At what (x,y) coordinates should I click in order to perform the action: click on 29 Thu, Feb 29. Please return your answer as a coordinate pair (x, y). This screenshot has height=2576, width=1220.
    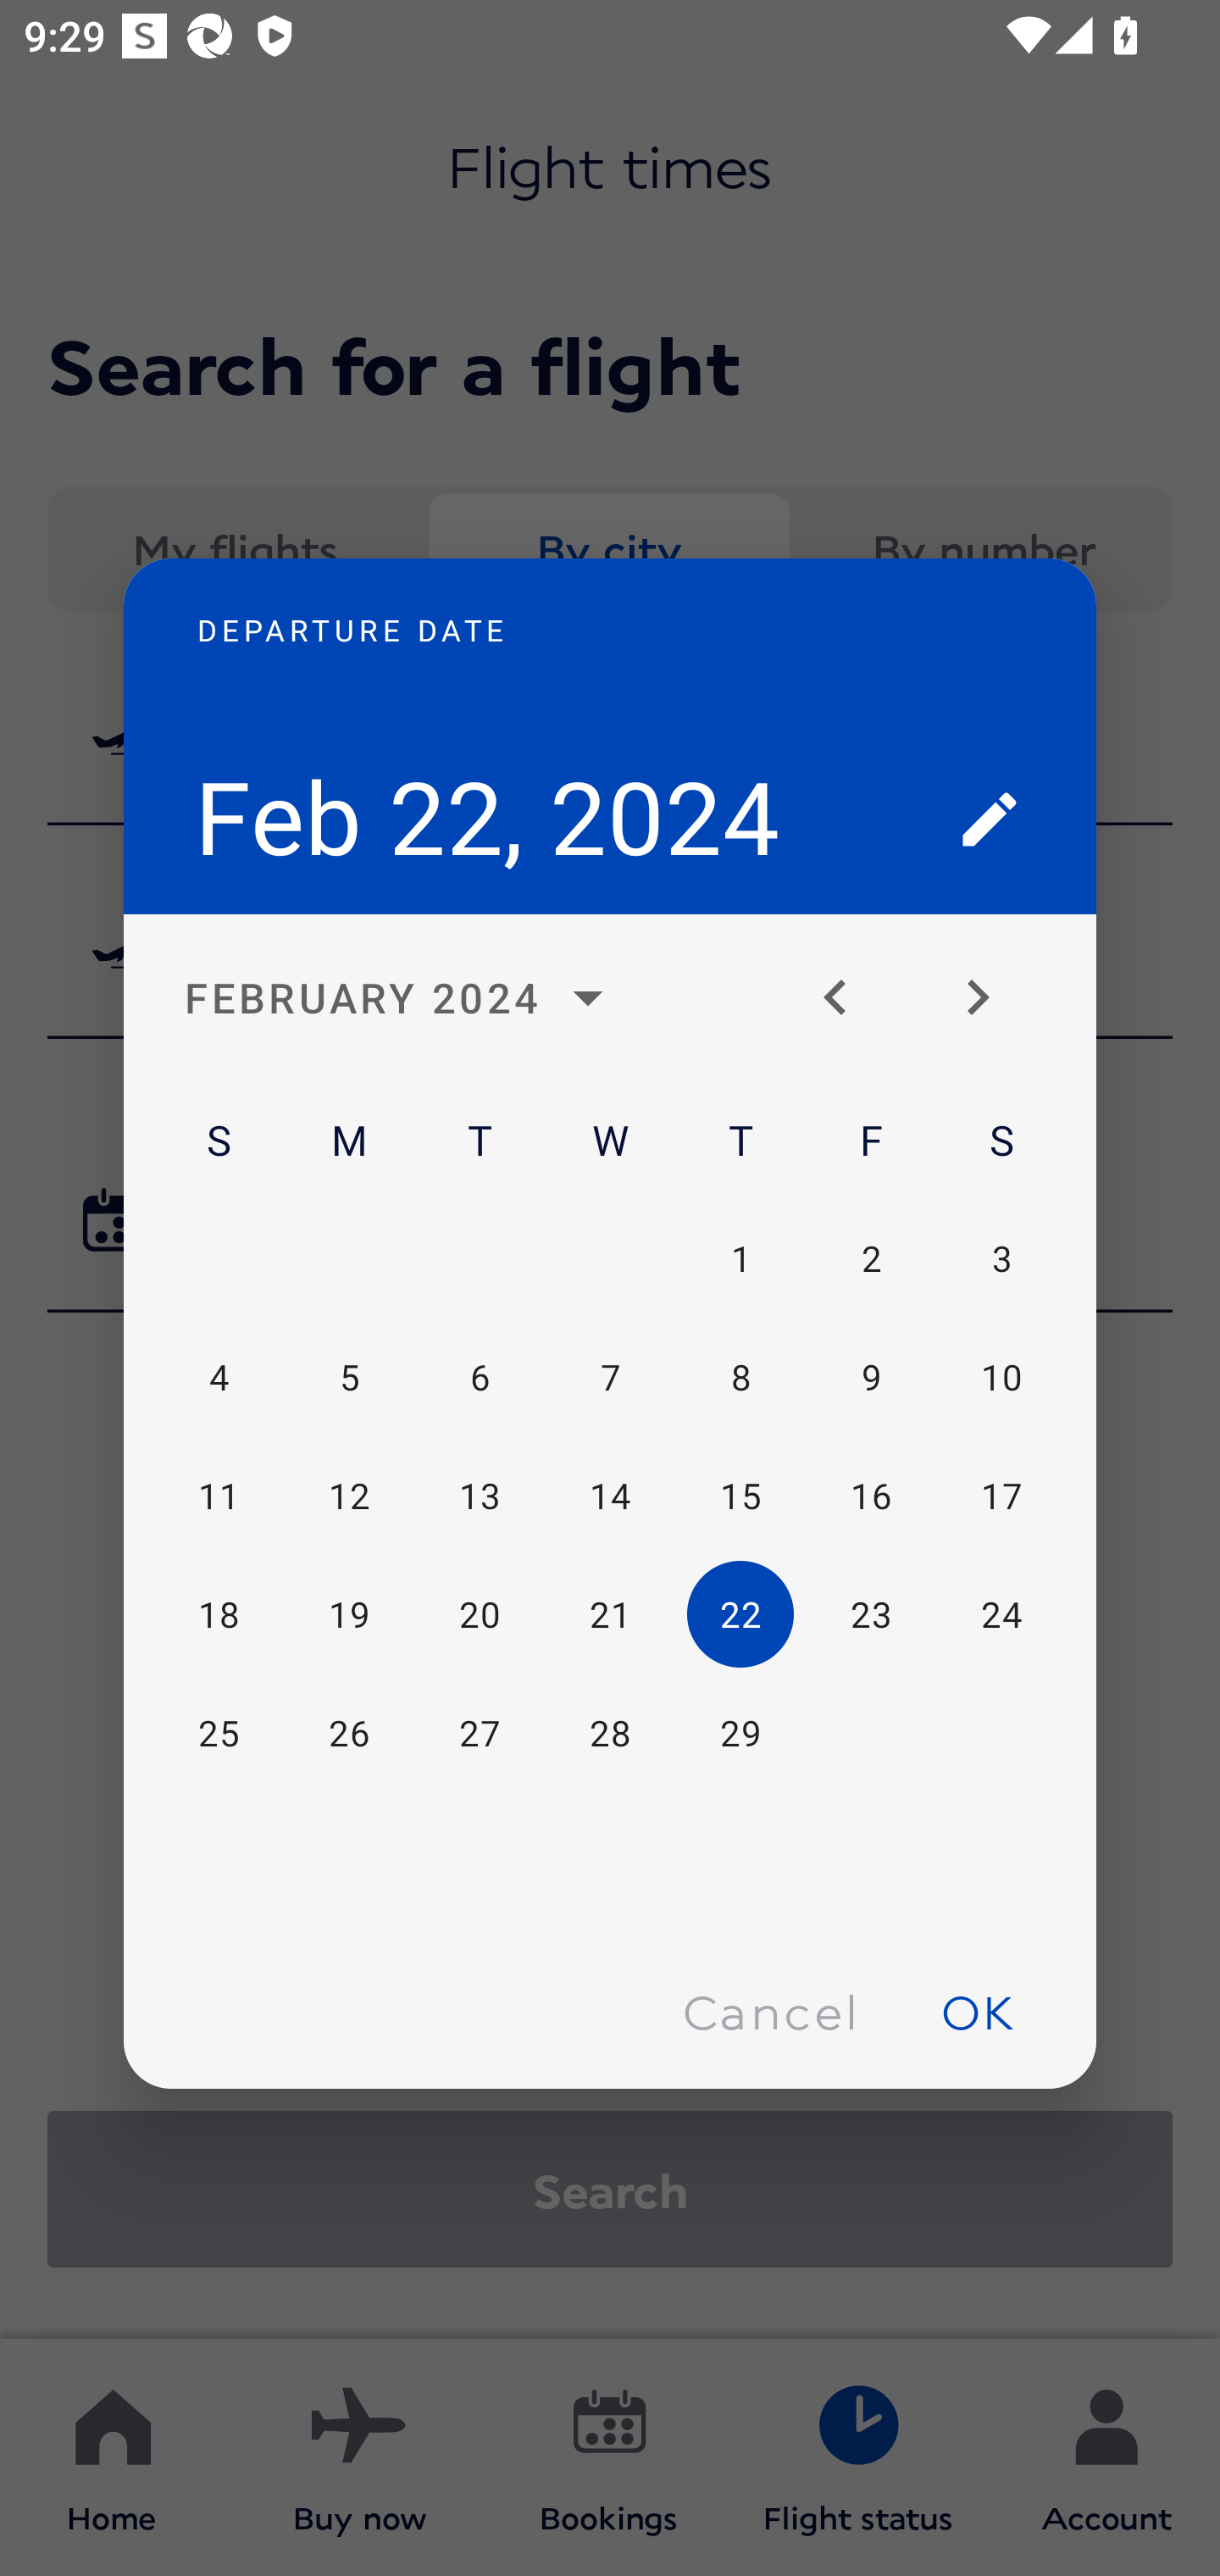
    Looking at the image, I should click on (740, 1734).